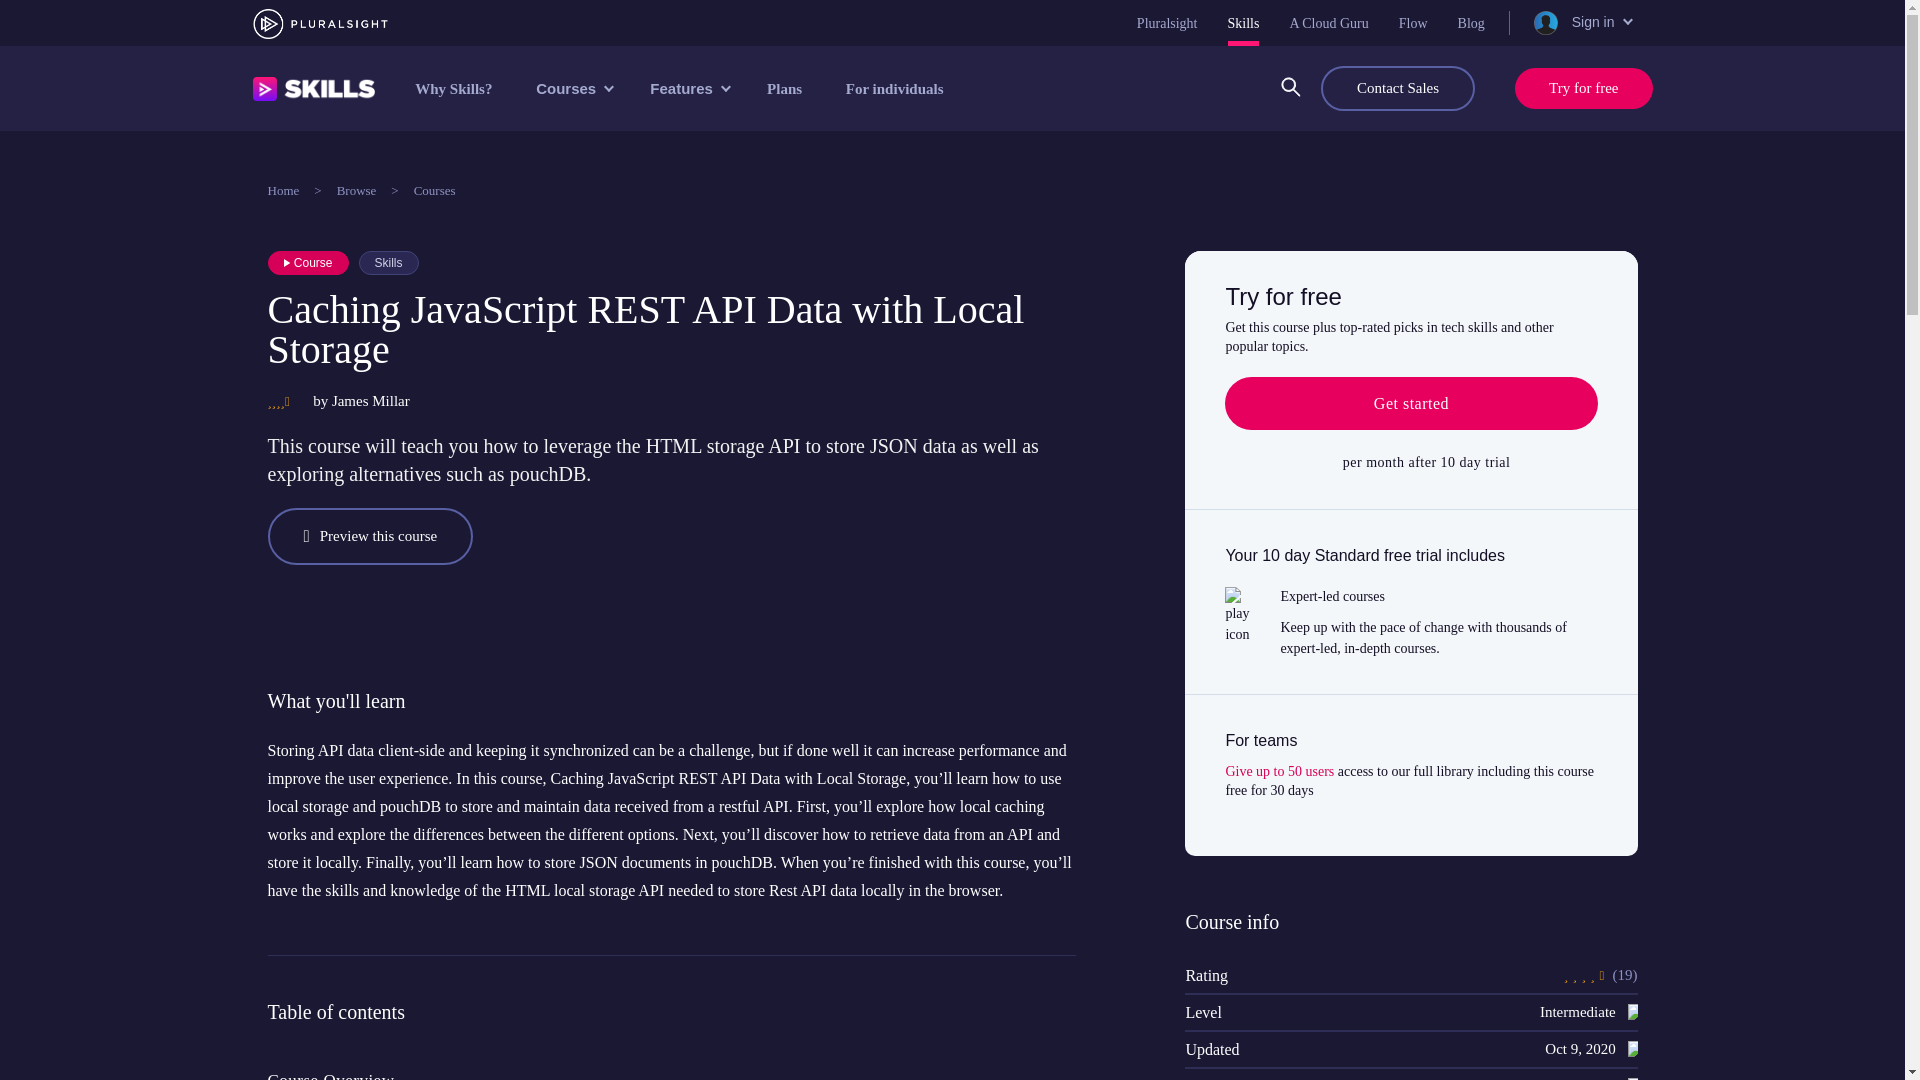 Image resolution: width=1920 pixels, height=1080 pixels. What do you see at coordinates (1410, 403) in the screenshot?
I see `Start free trial now` at bounding box center [1410, 403].